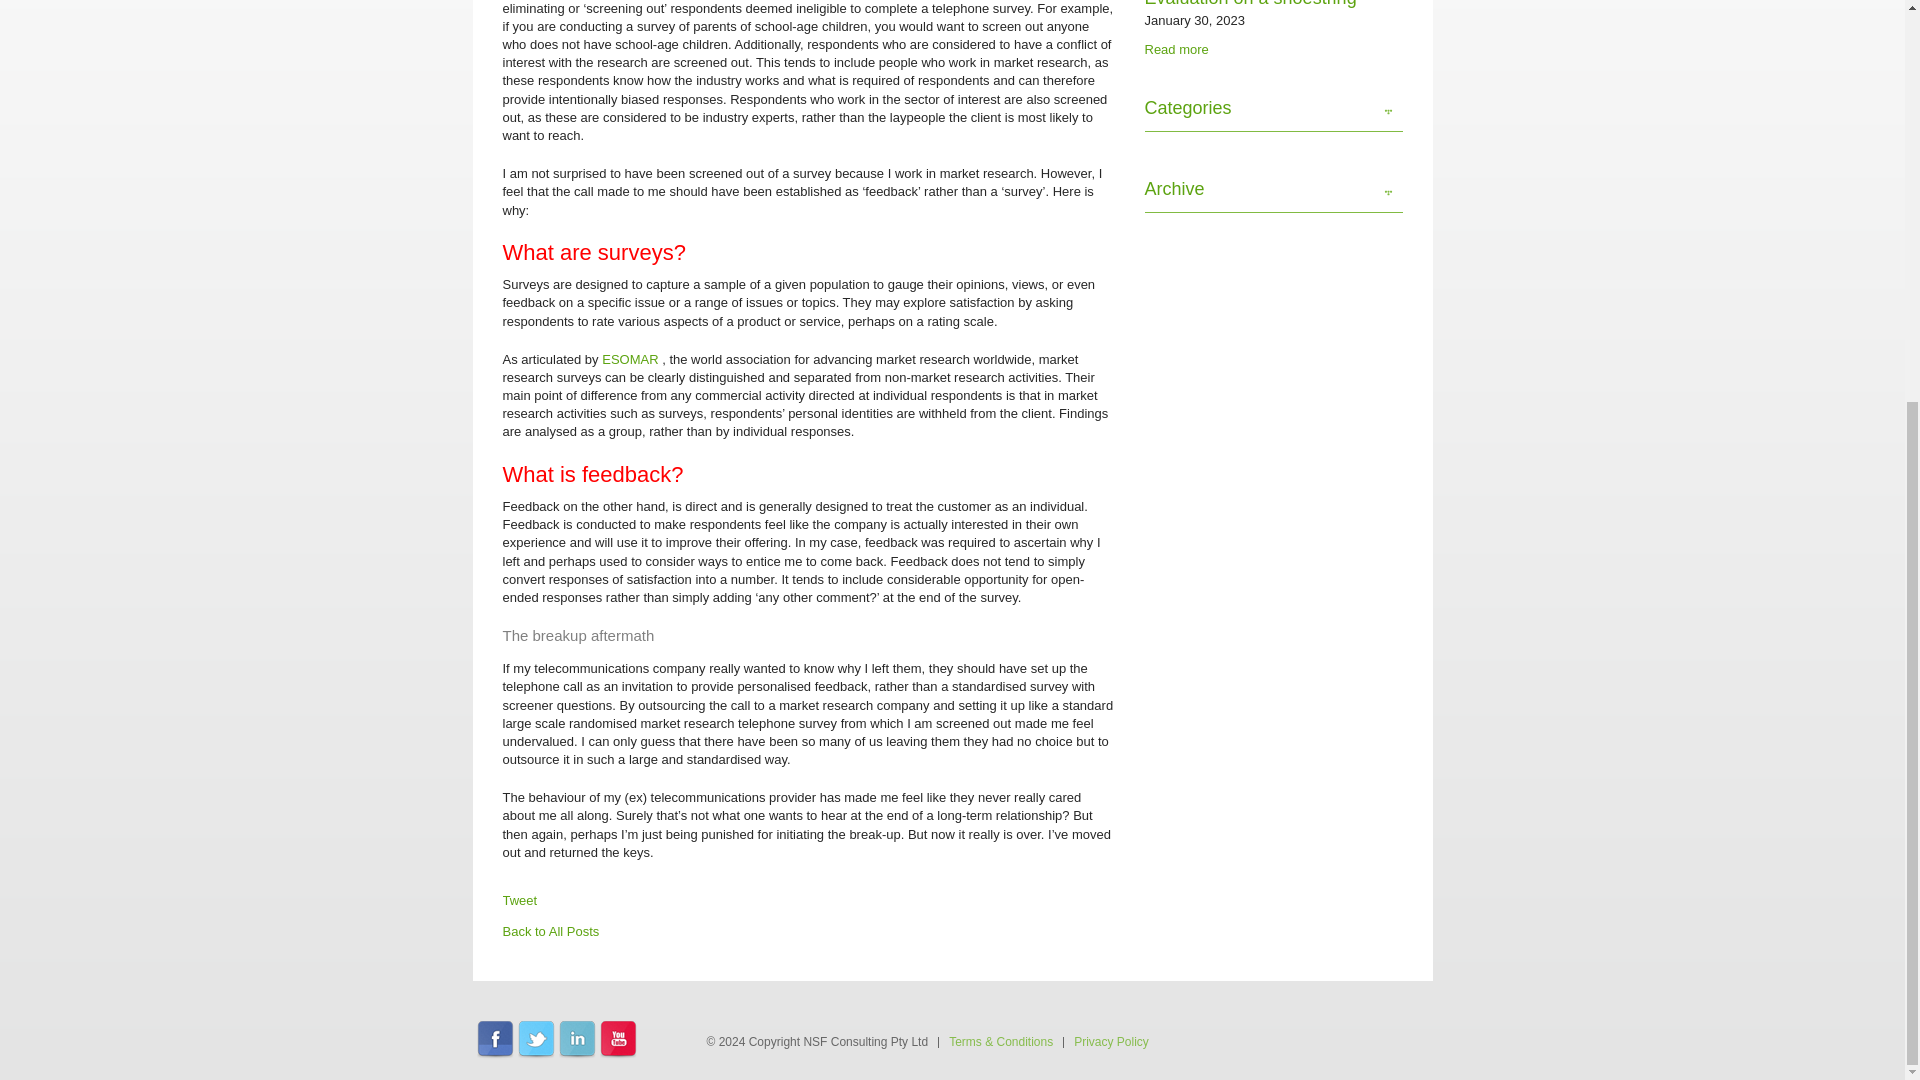 The width and height of the screenshot is (1920, 1080). I want to click on Categories, so click(1272, 114).